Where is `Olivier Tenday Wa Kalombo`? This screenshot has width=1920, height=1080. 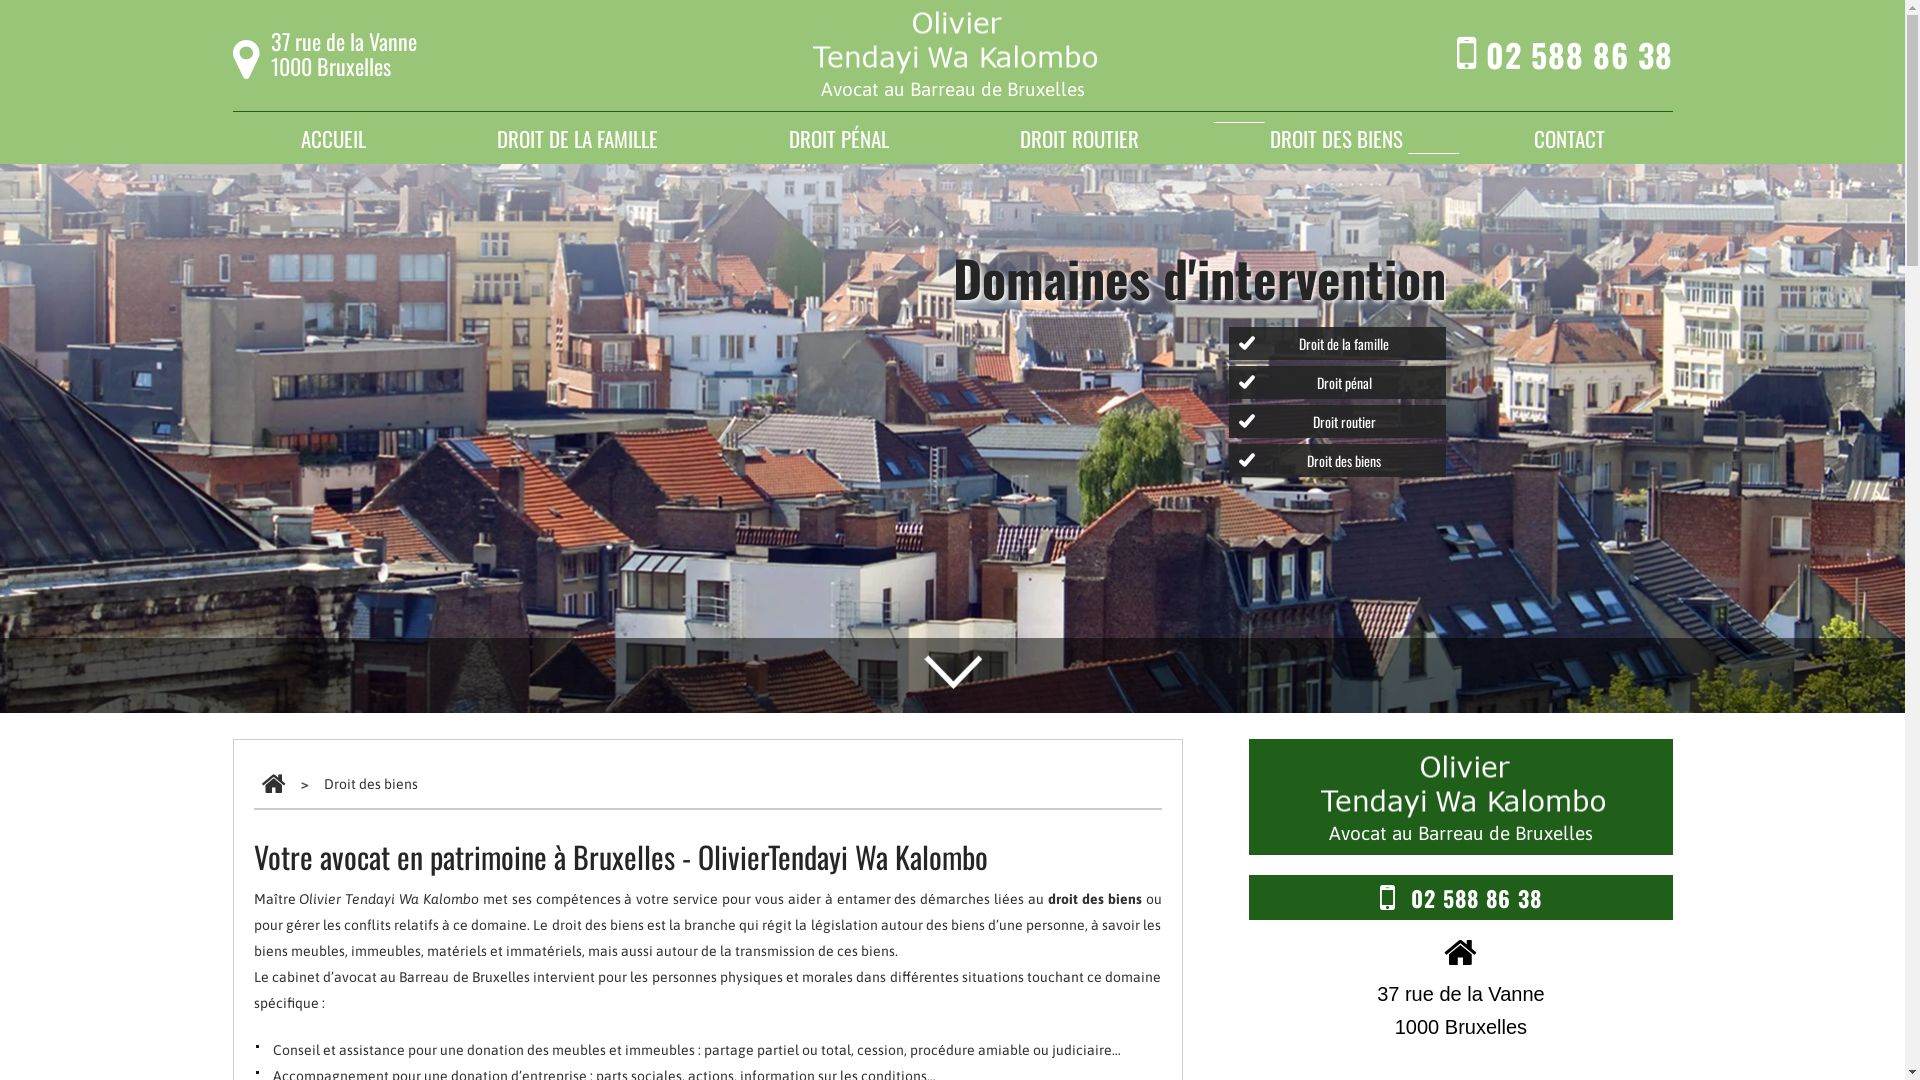
Olivier Tenday Wa Kalombo is located at coordinates (1460, 784).